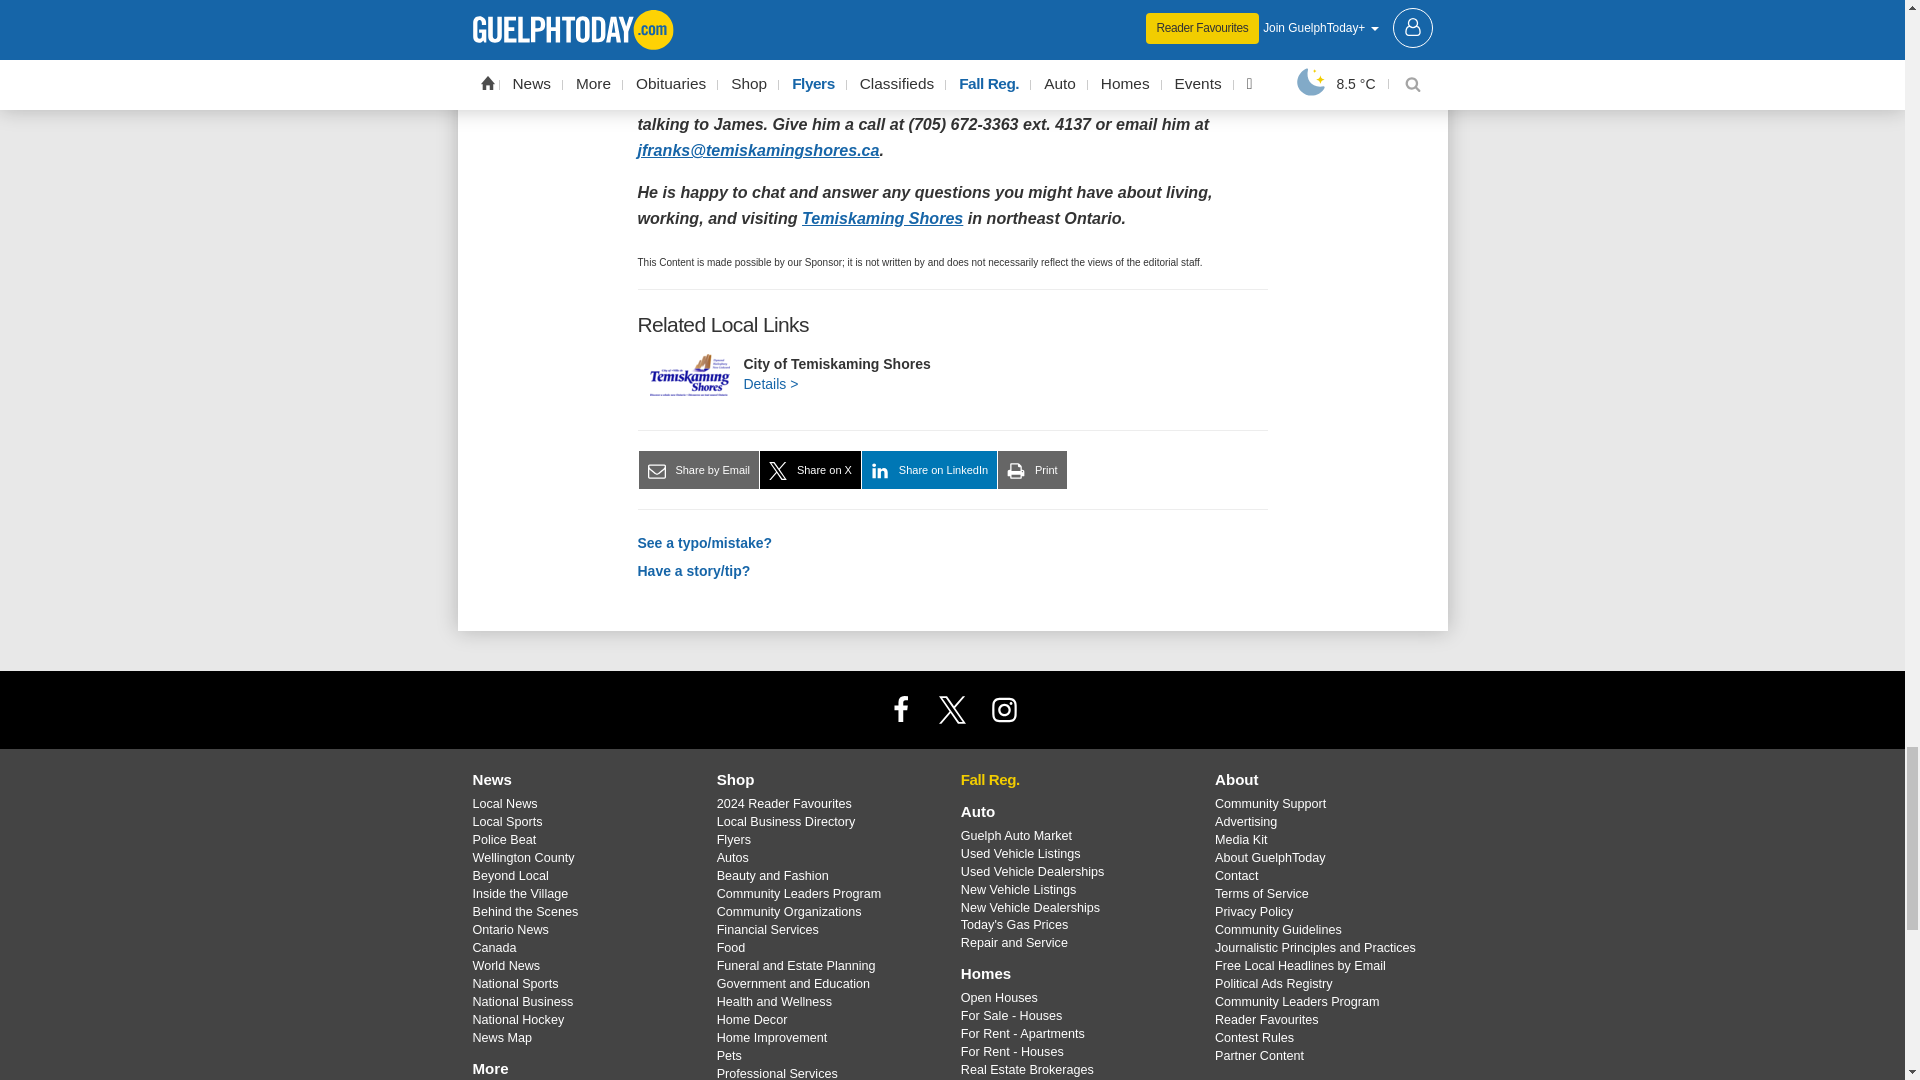 The height and width of the screenshot is (1080, 1920). What do you see at coordinates (901, 710) in the screenshot?
I see `Facebook` at bounding box center [901, 710].